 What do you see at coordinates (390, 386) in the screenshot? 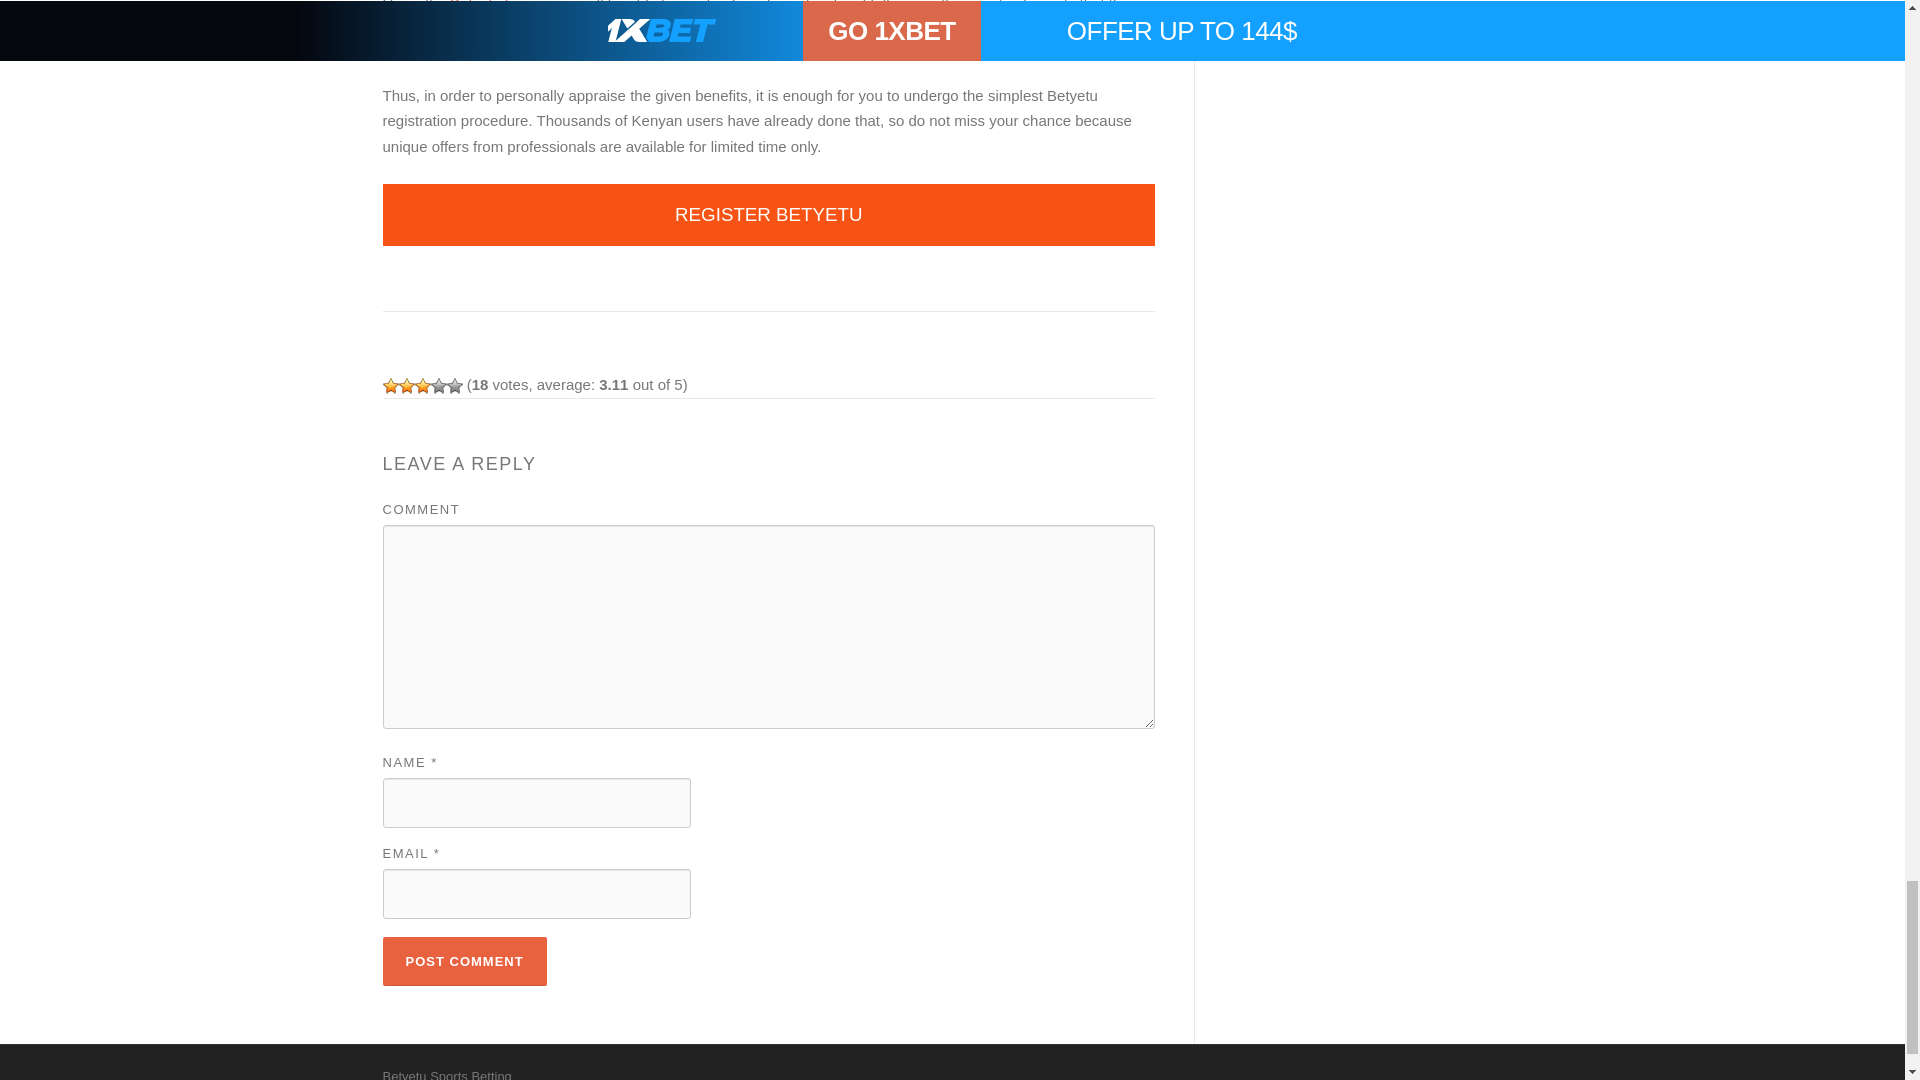
I see `1` at bounding box center [390, 386].